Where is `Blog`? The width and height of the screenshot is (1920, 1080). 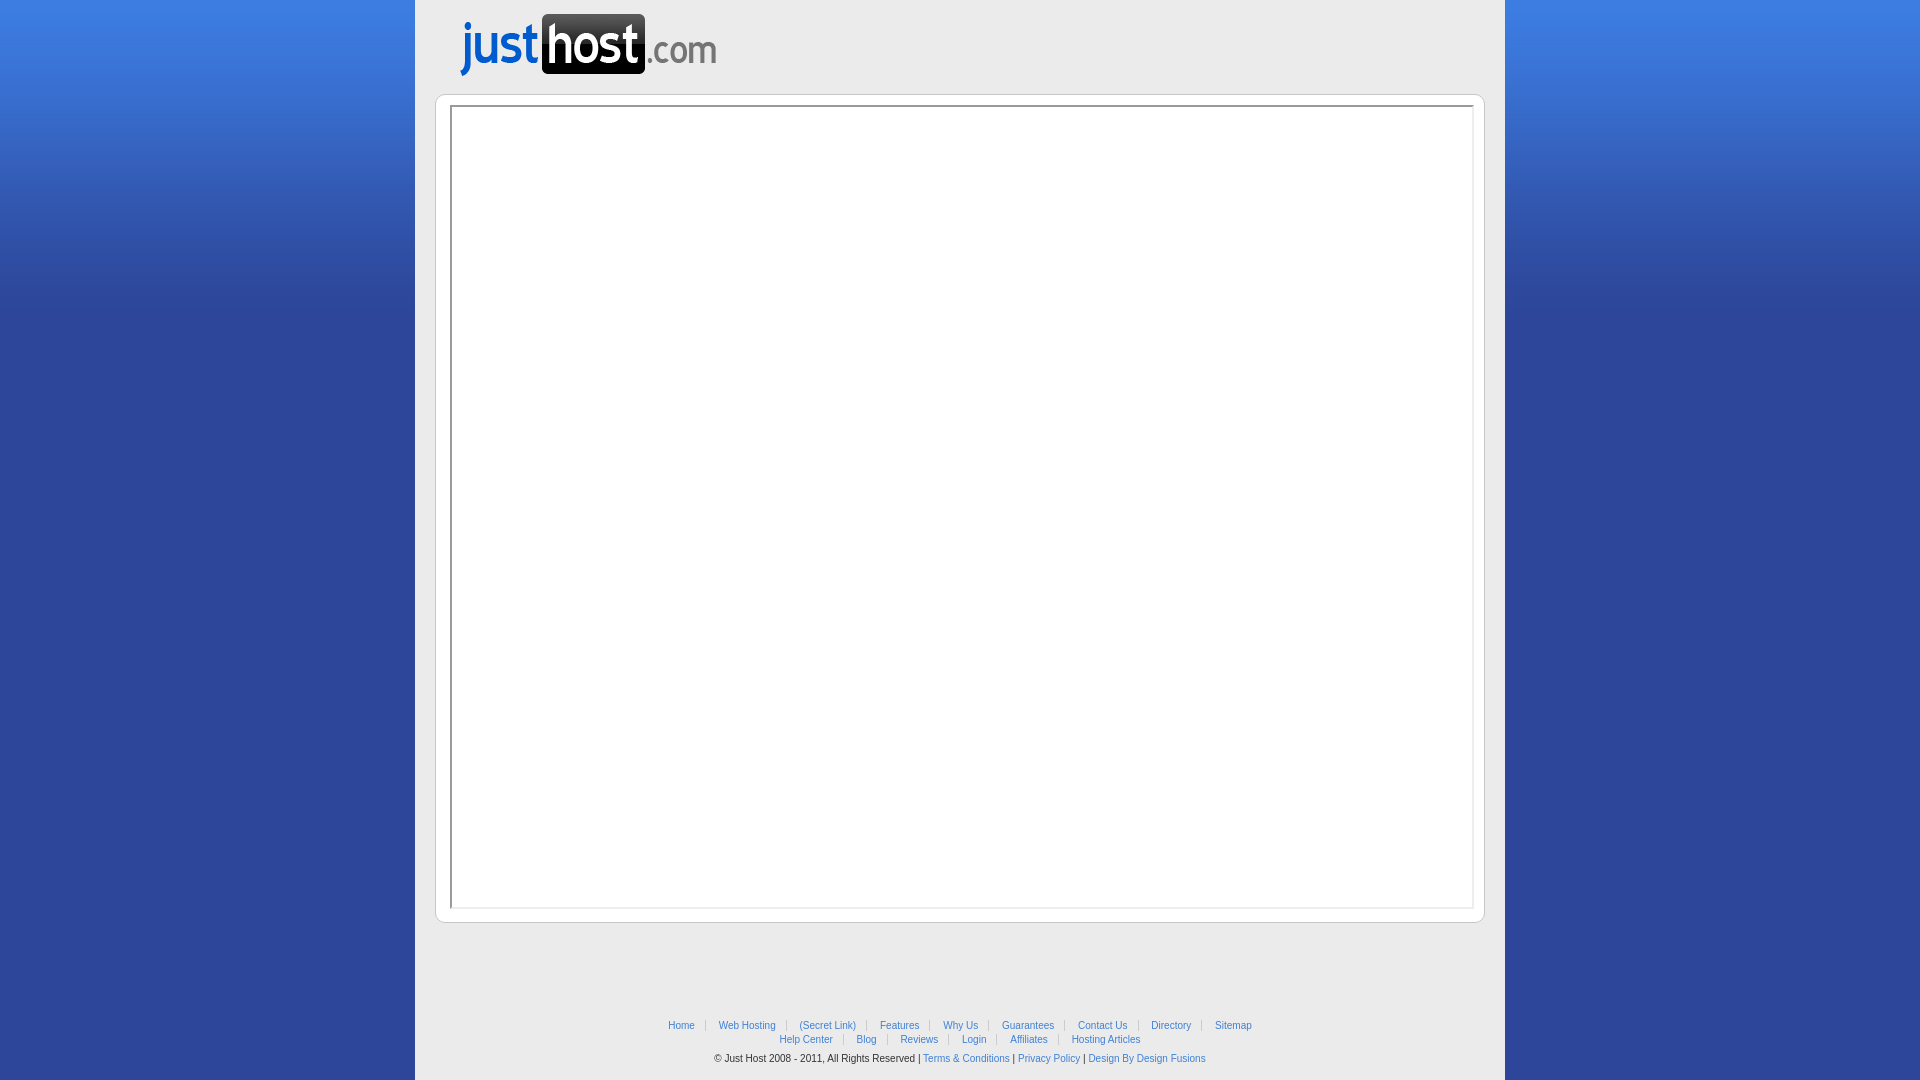
Blog is located at coordinates (867, 1040).